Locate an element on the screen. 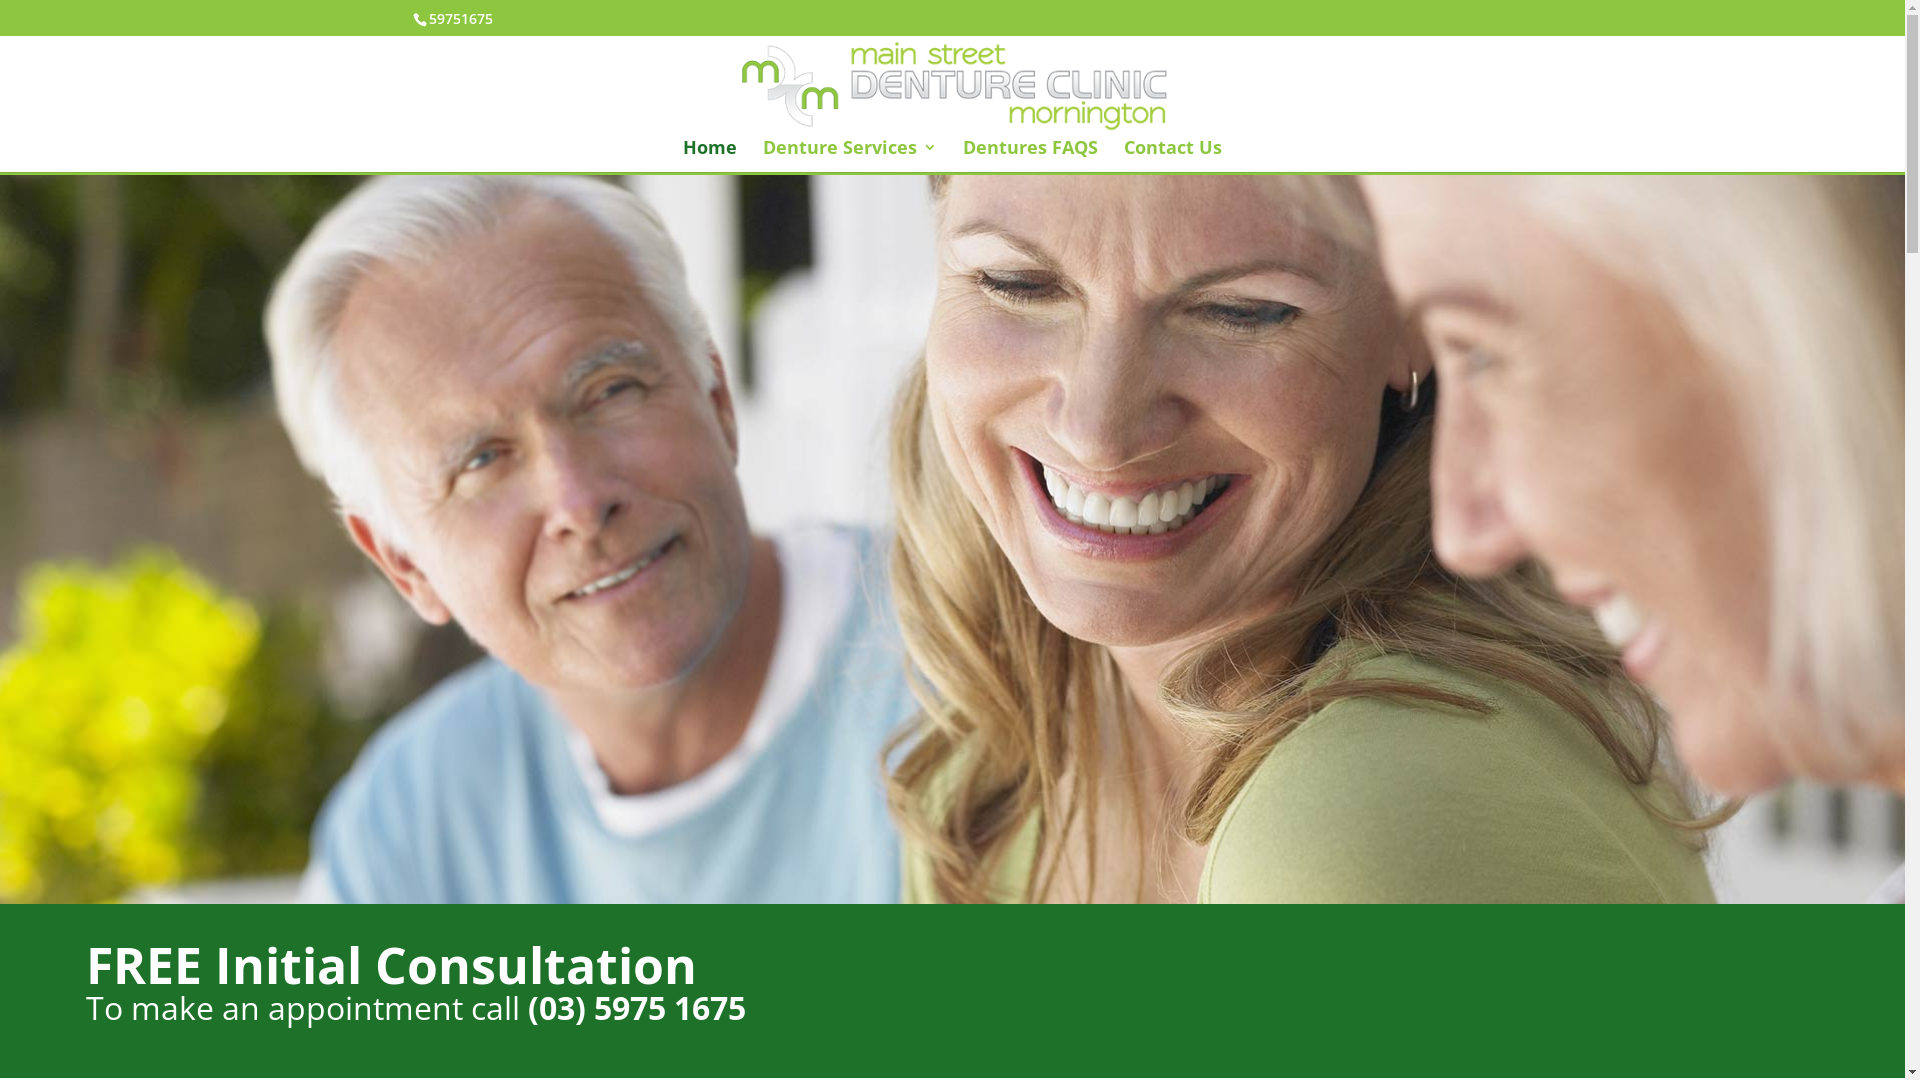 Image resolution: width=1920 pixels, height=1080 pixels. Dentures FAQS is located at coordinates (1030, 156).